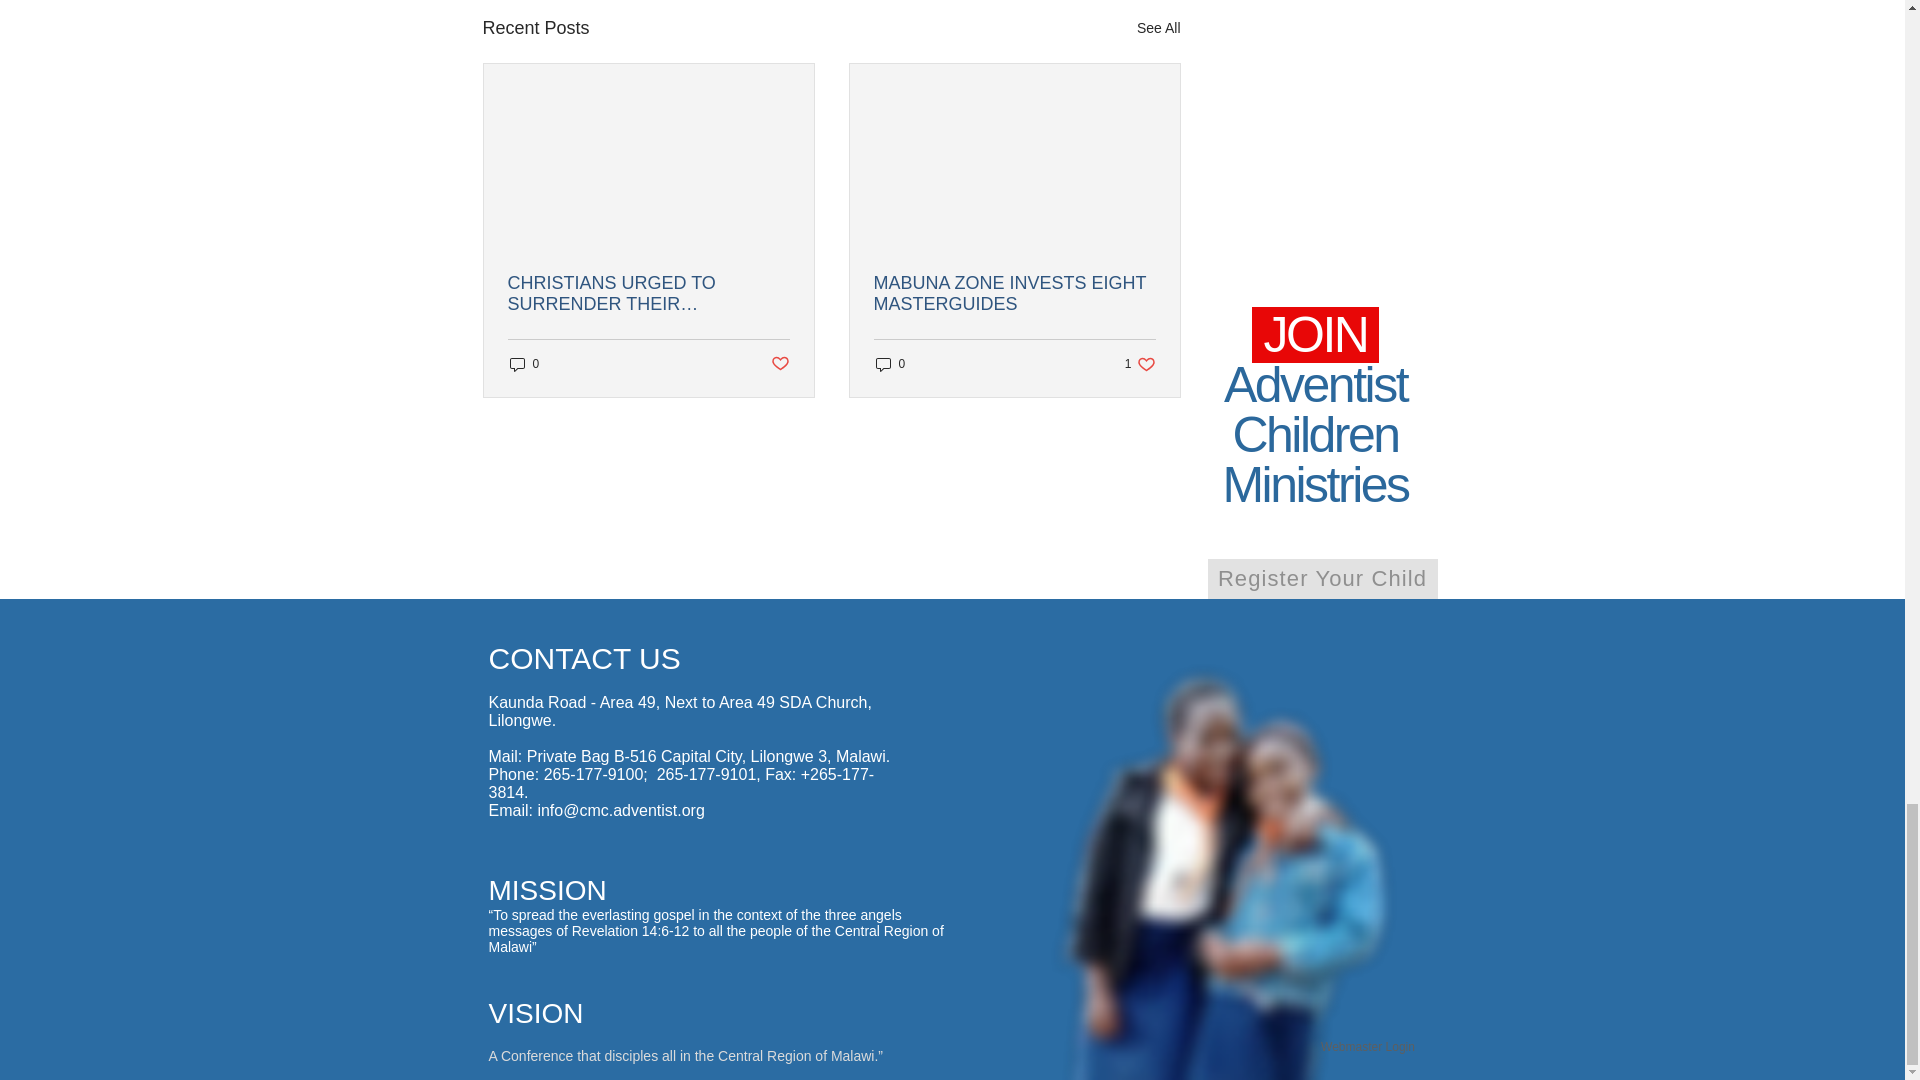 The width and height of the screenshot is (1920, 1080). Describe the element at coordinates (779, 364) in the screenshot. I see `CHRISTIANS URGED TO SURRENDER THEIR CHALLENGES TO GOD` at that location.